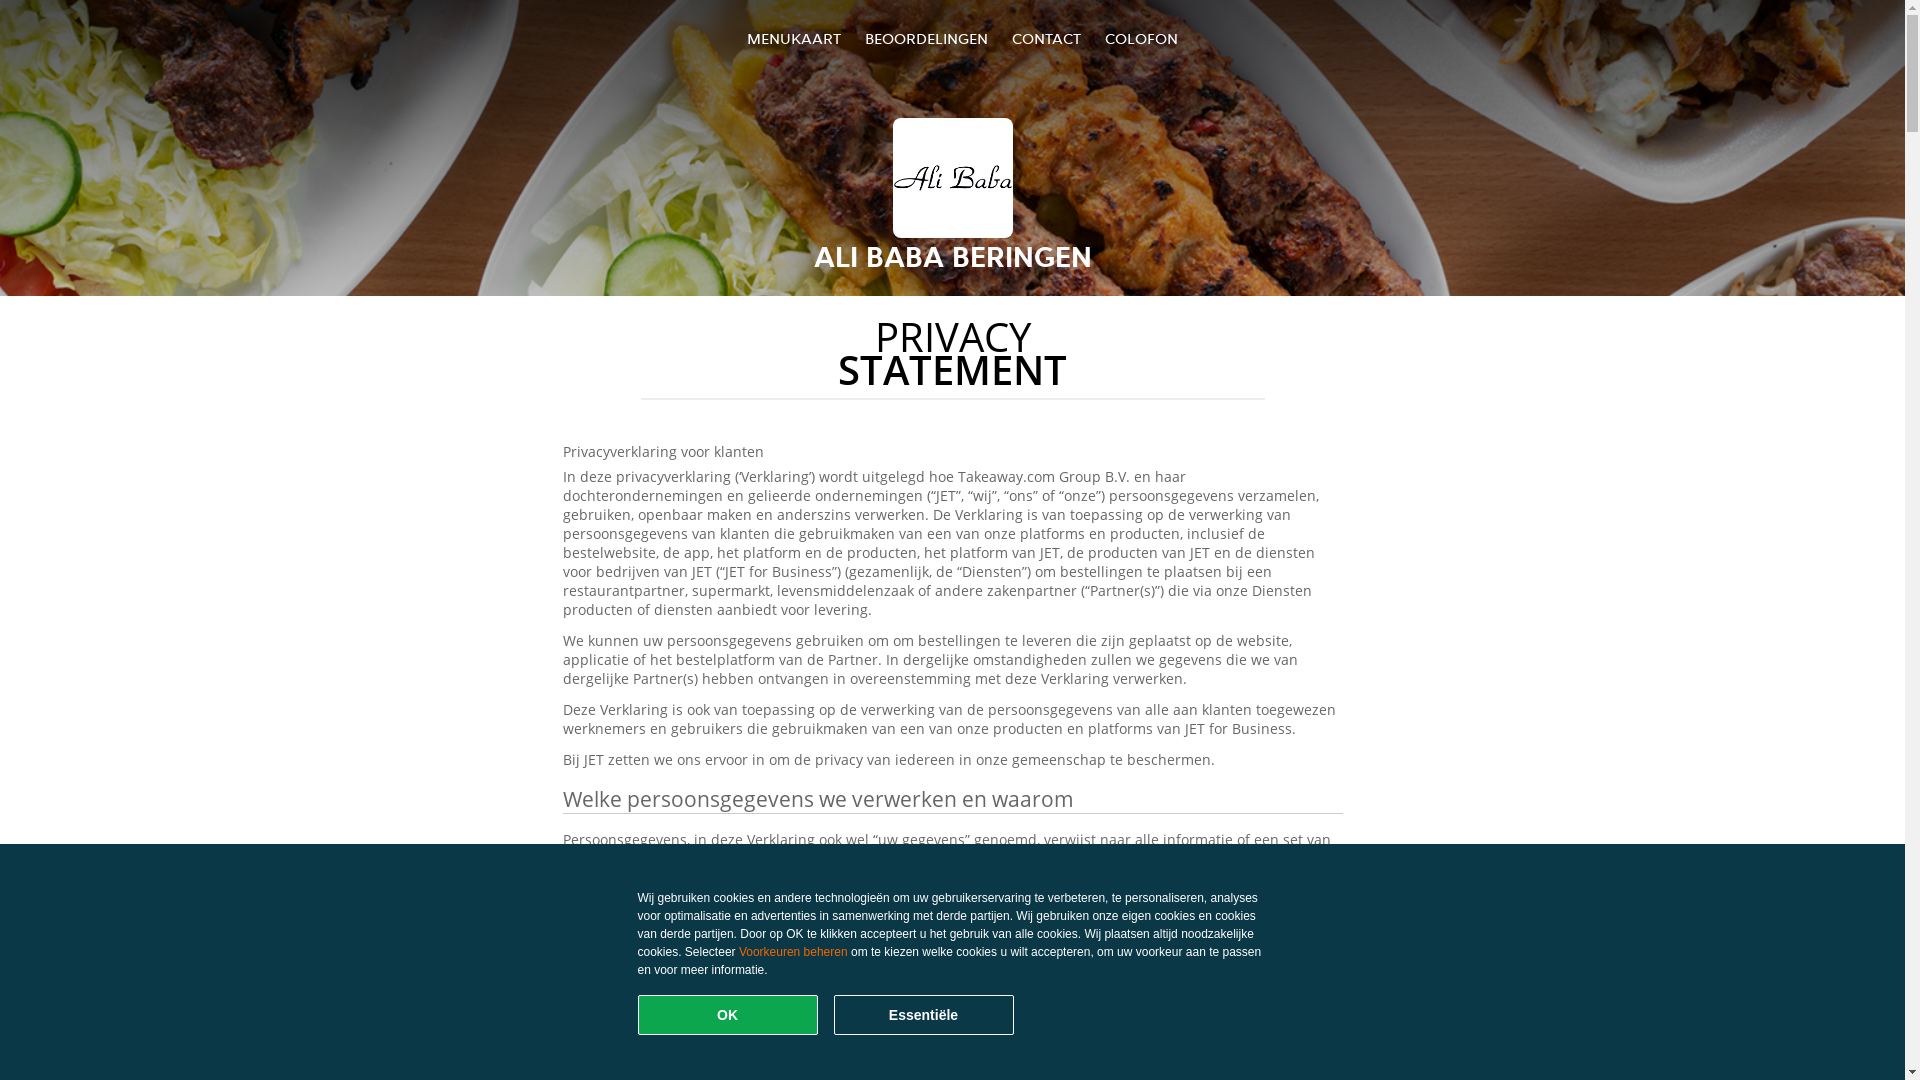  What do you see at coordinates (728, 1015) in the screenshot?
I see `OK` at bounding box center [728, 1015].